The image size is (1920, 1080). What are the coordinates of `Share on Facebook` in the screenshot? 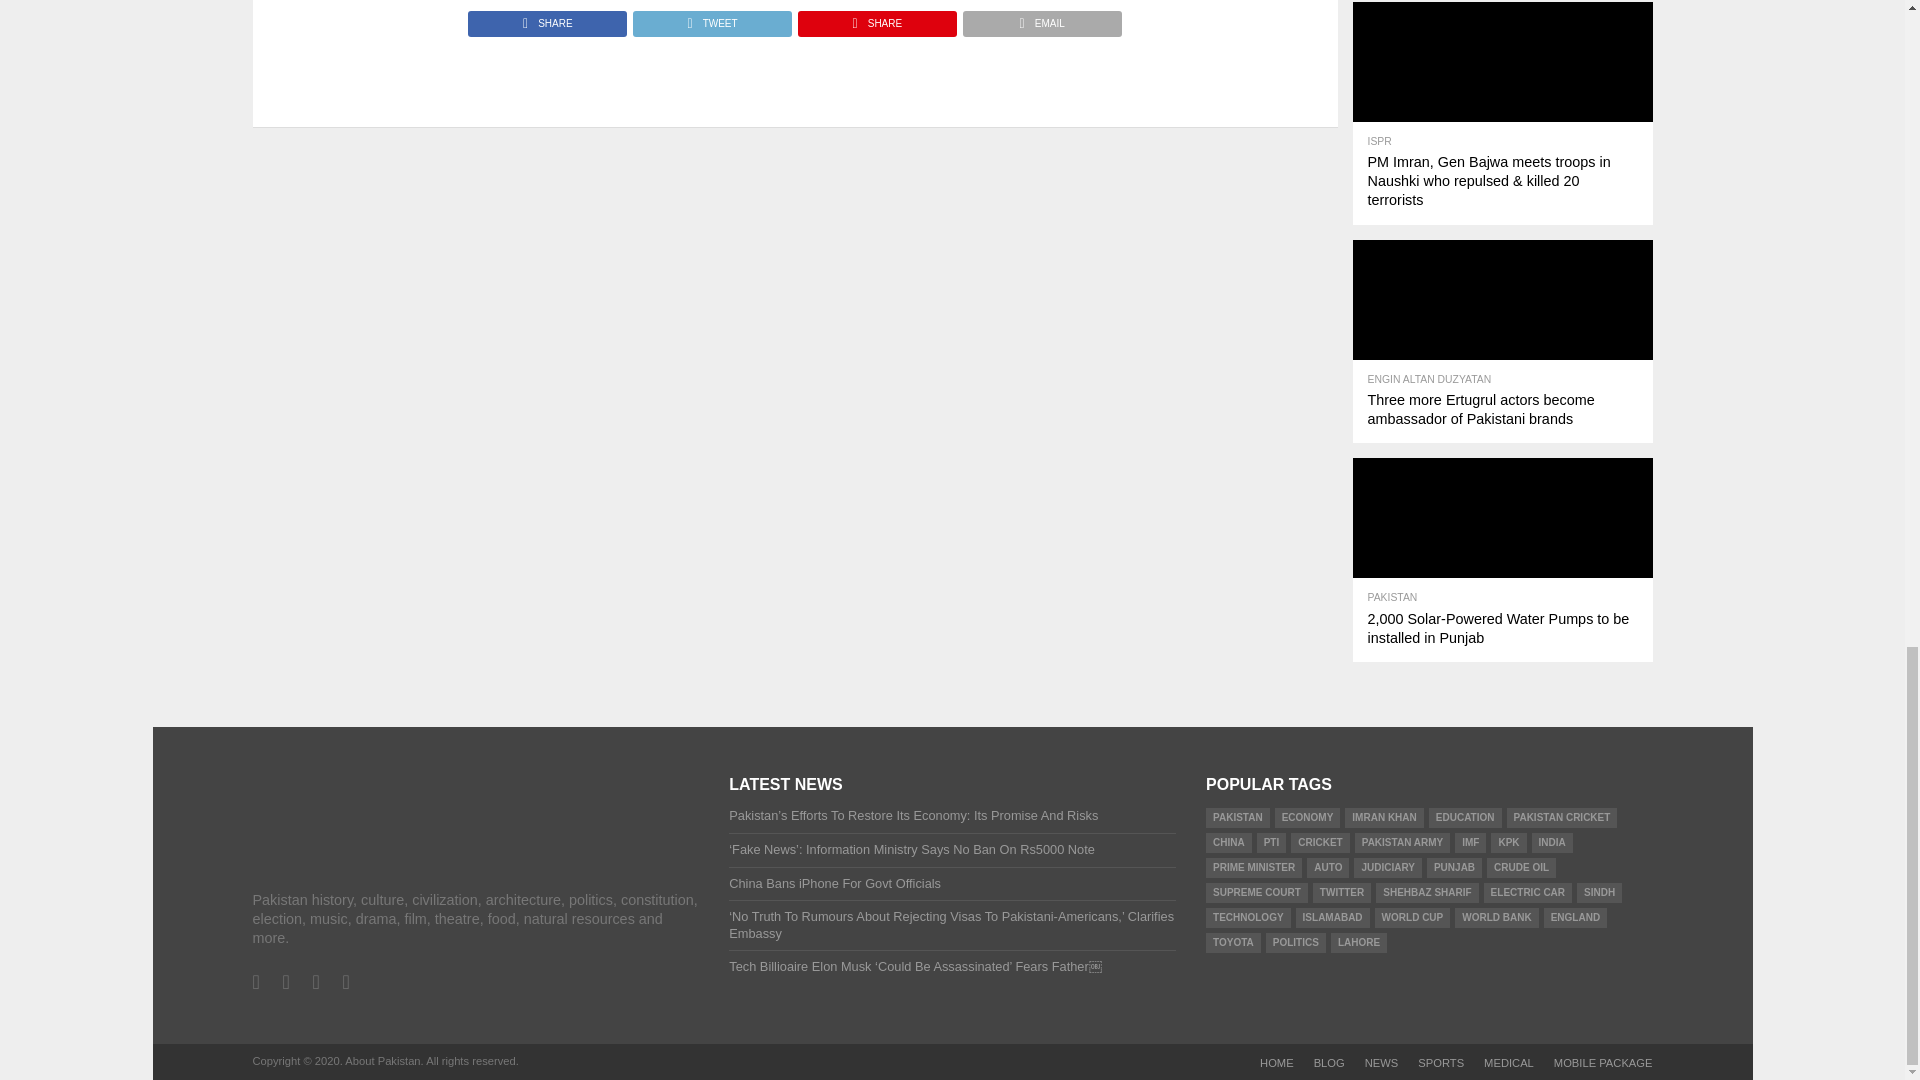 It's located at (548, 18).